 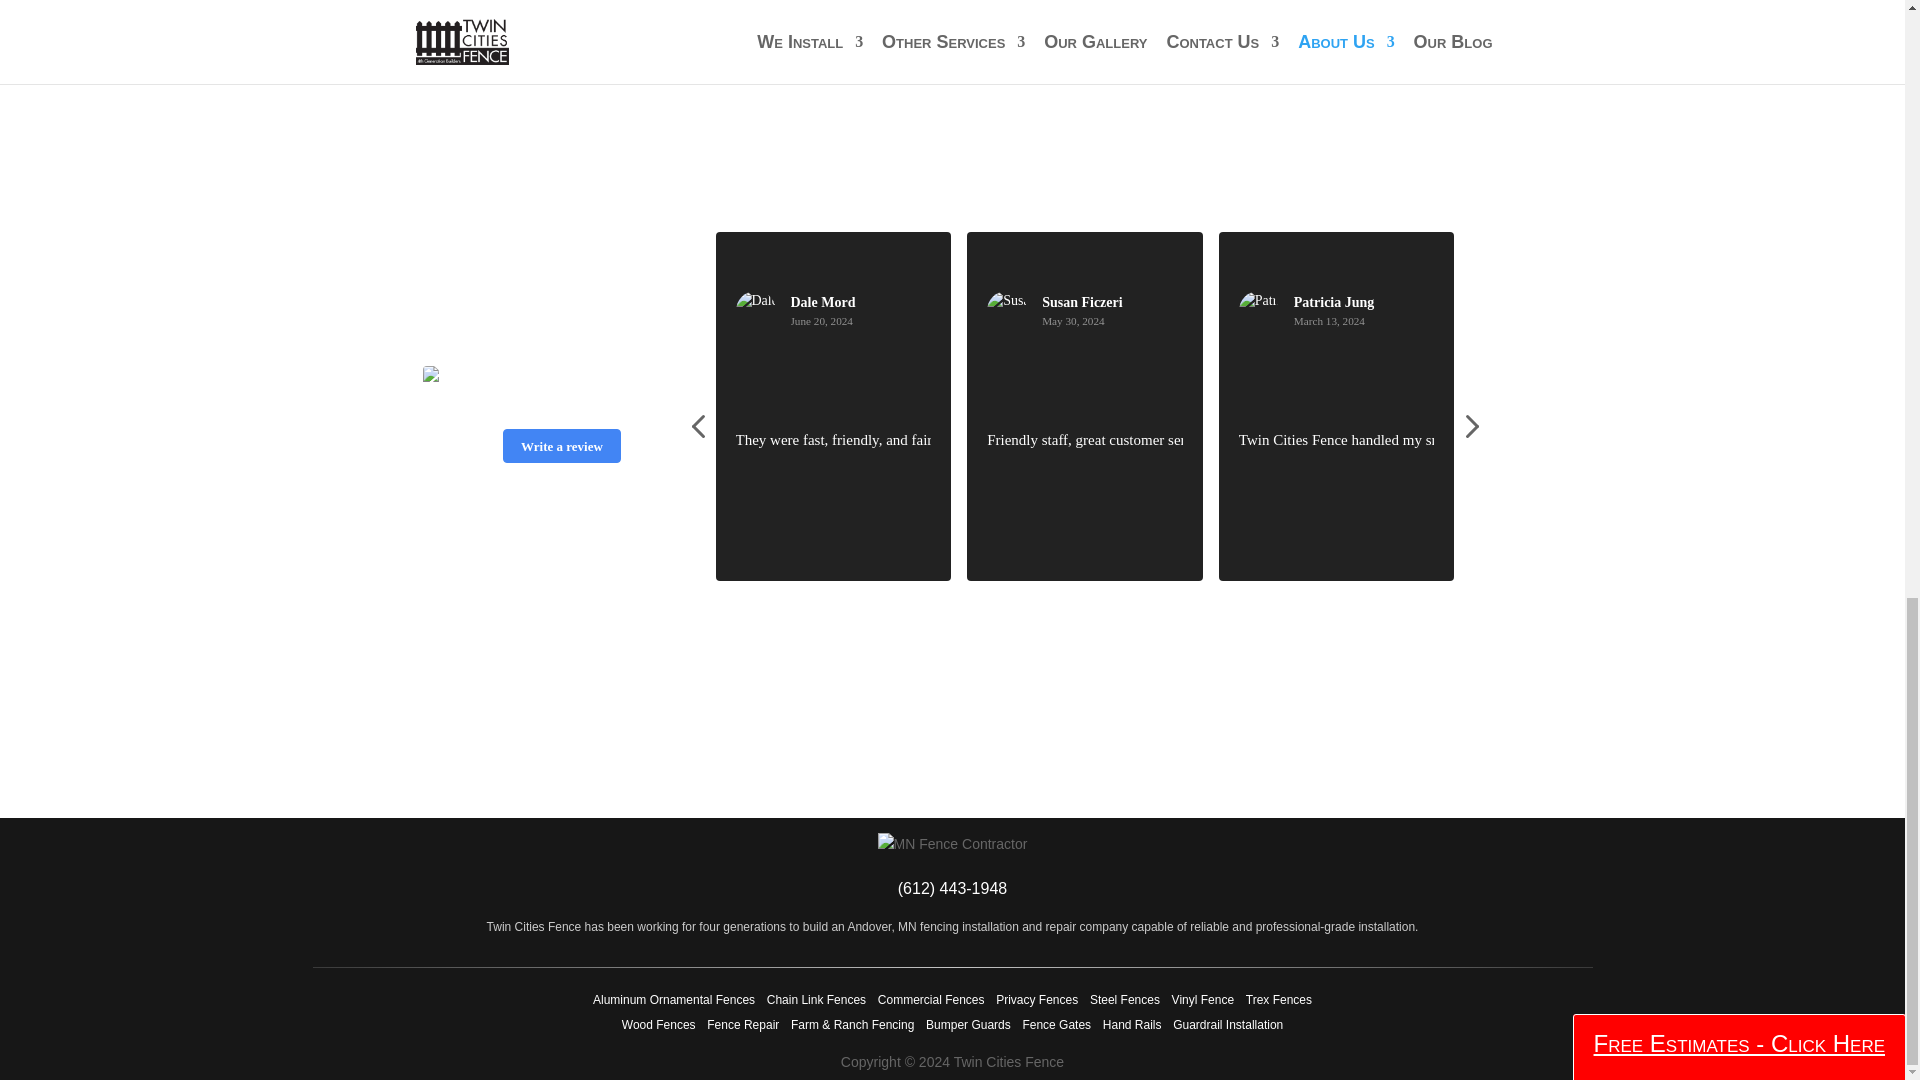 I want to click on Commercial Fences, so click(x=930, y=999).